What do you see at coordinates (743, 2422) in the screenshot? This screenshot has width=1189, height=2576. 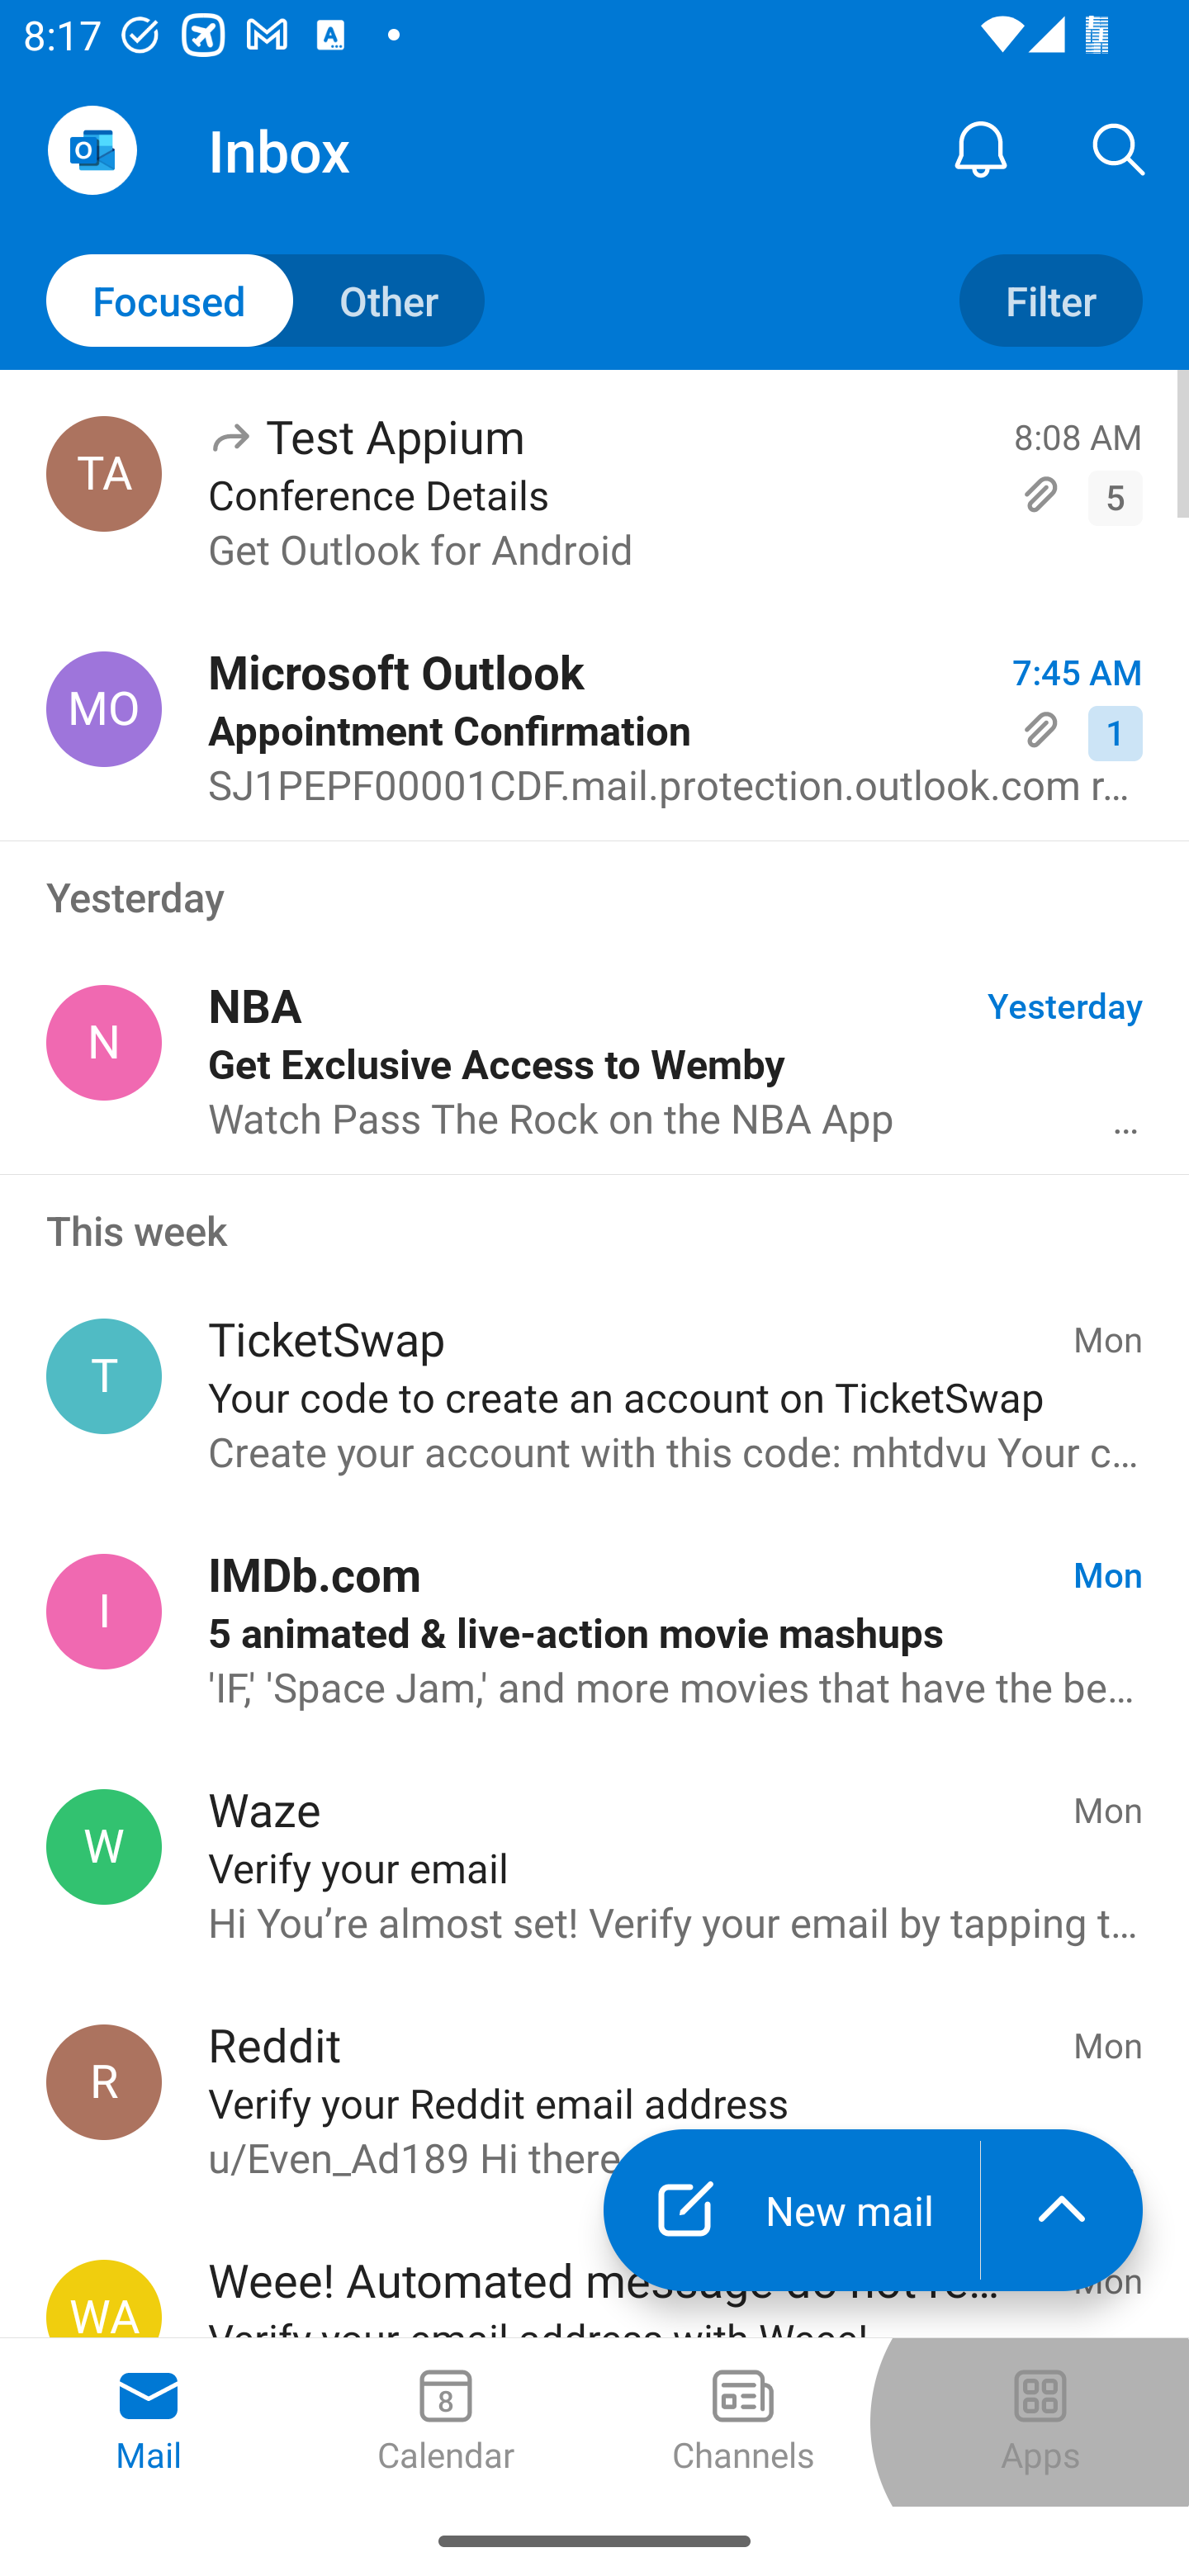 I see `Channels` at bounding box center [743, 2422].